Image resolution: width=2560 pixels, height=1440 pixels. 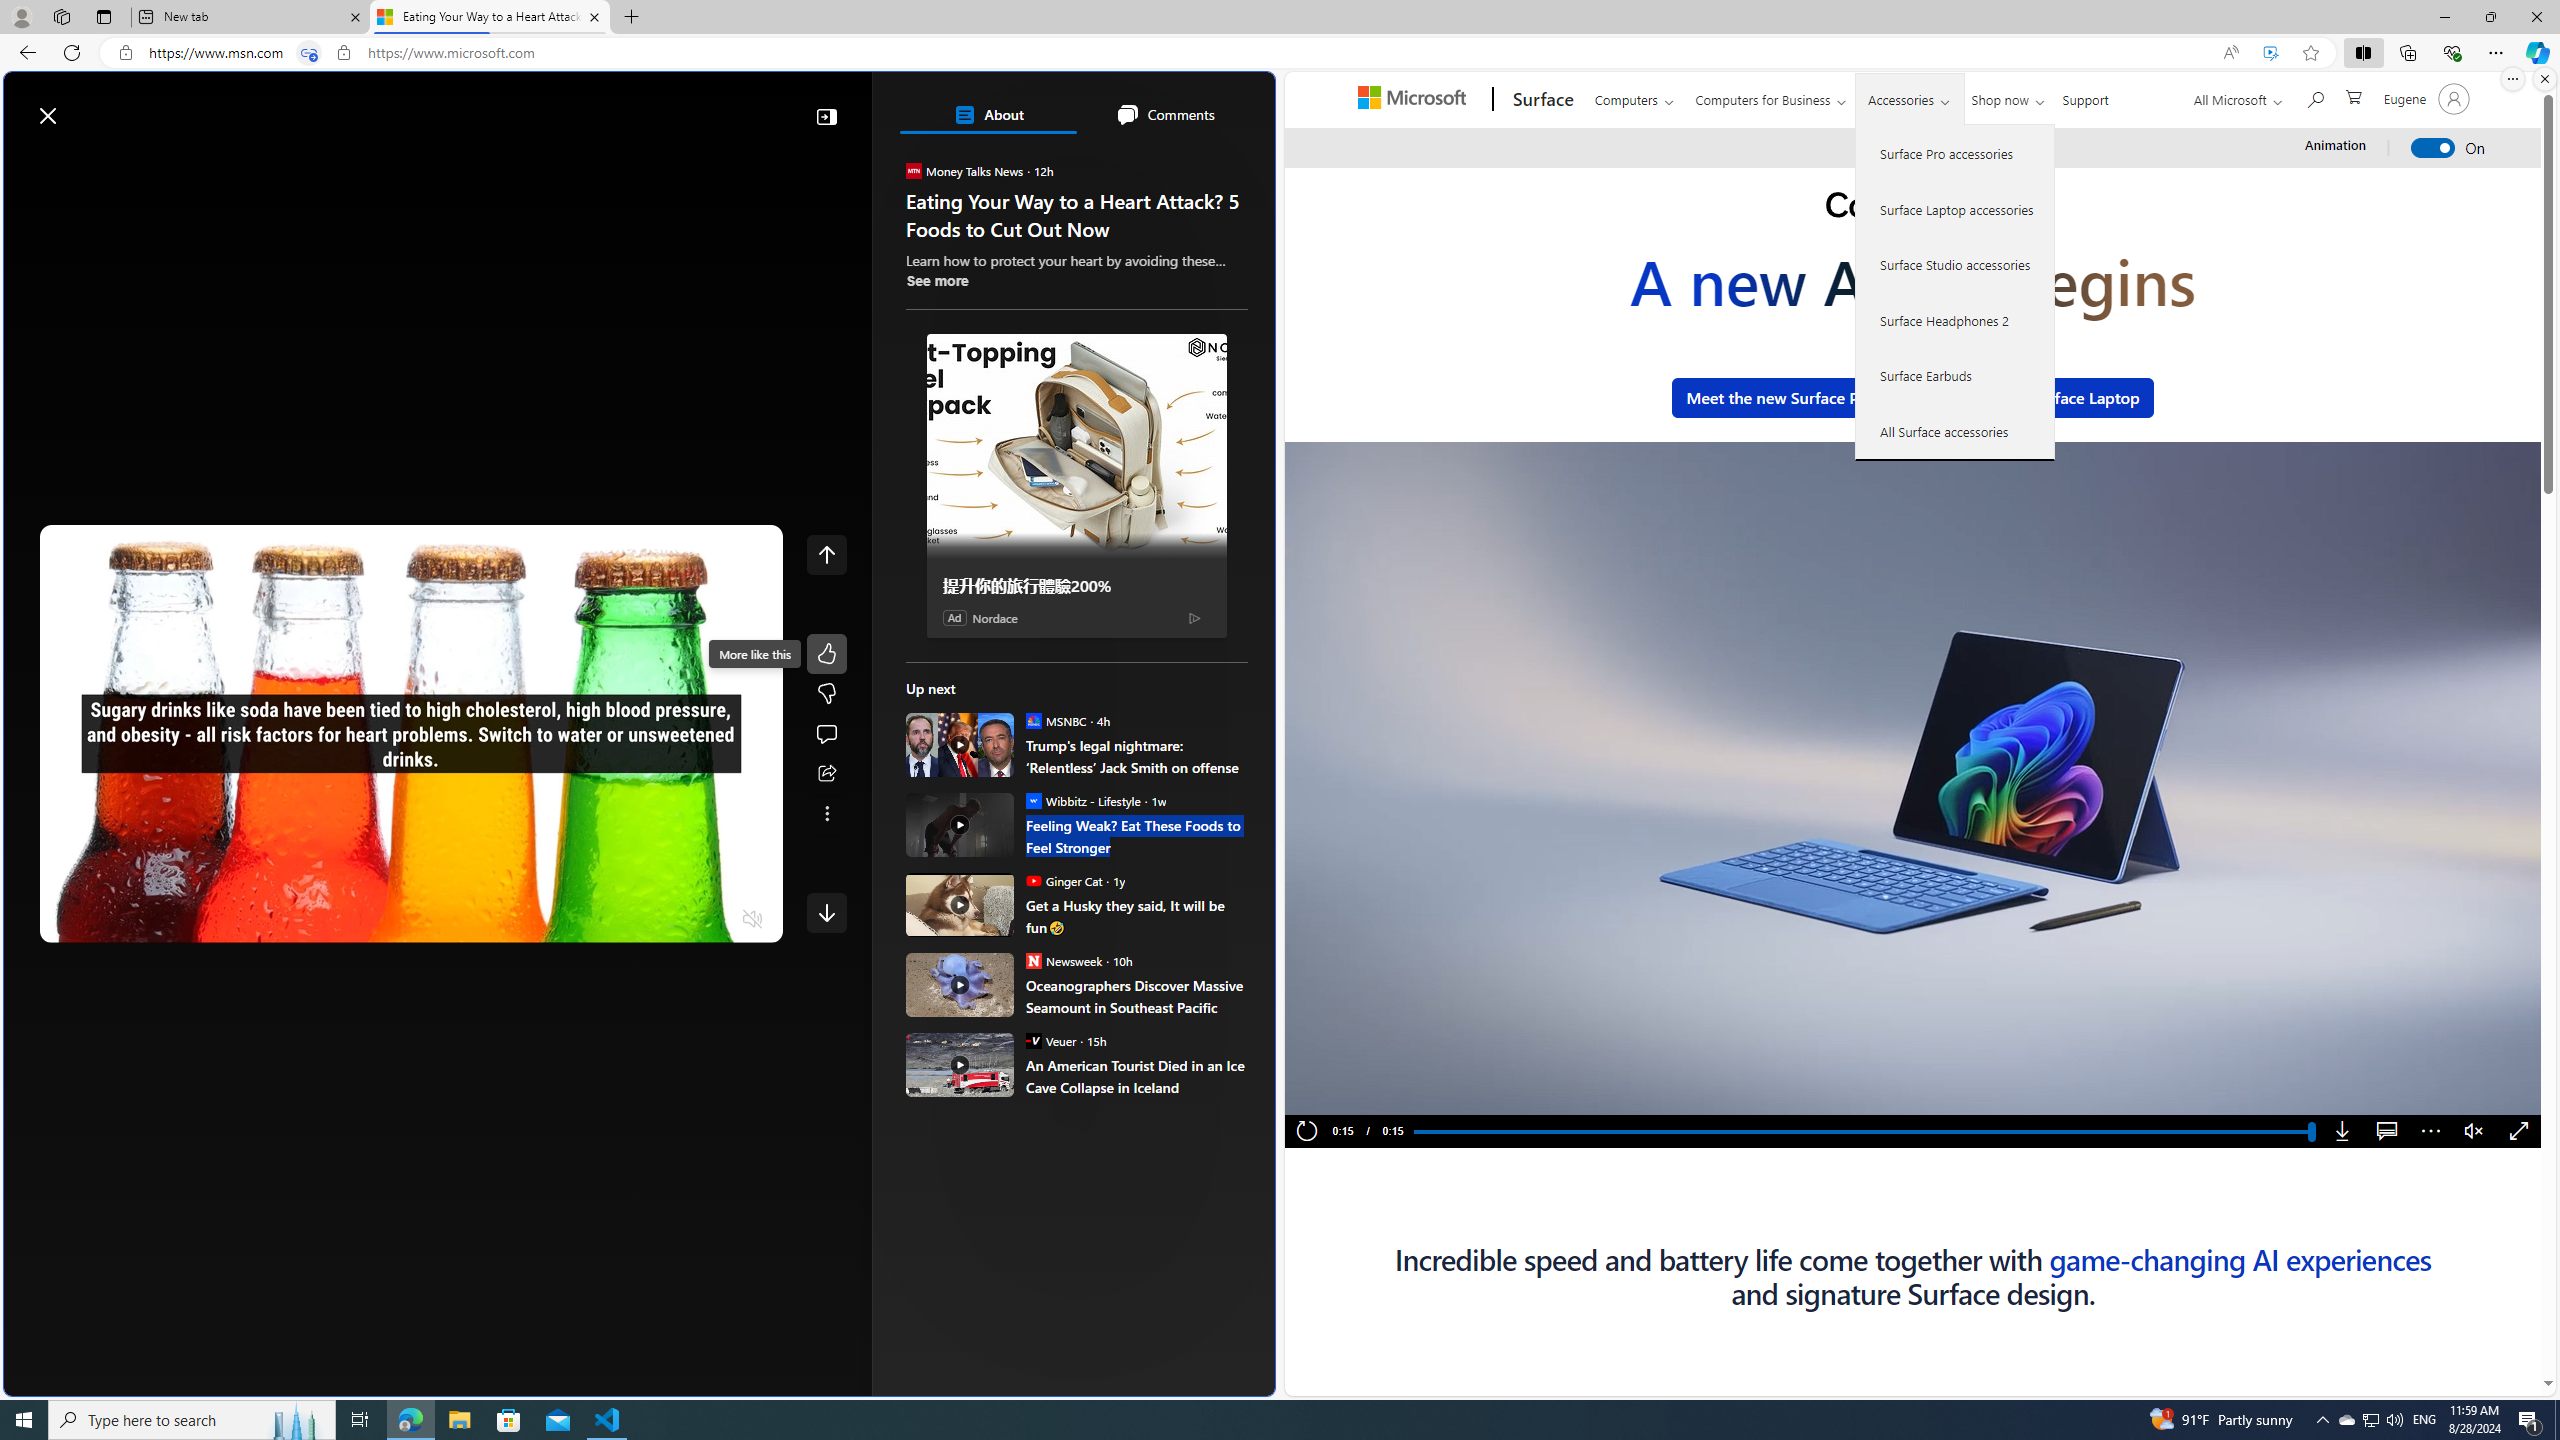 What do you see at coordinates (634, 920) in the screenshot?
I see `Quality Settings` at bounding box center [634, 920].